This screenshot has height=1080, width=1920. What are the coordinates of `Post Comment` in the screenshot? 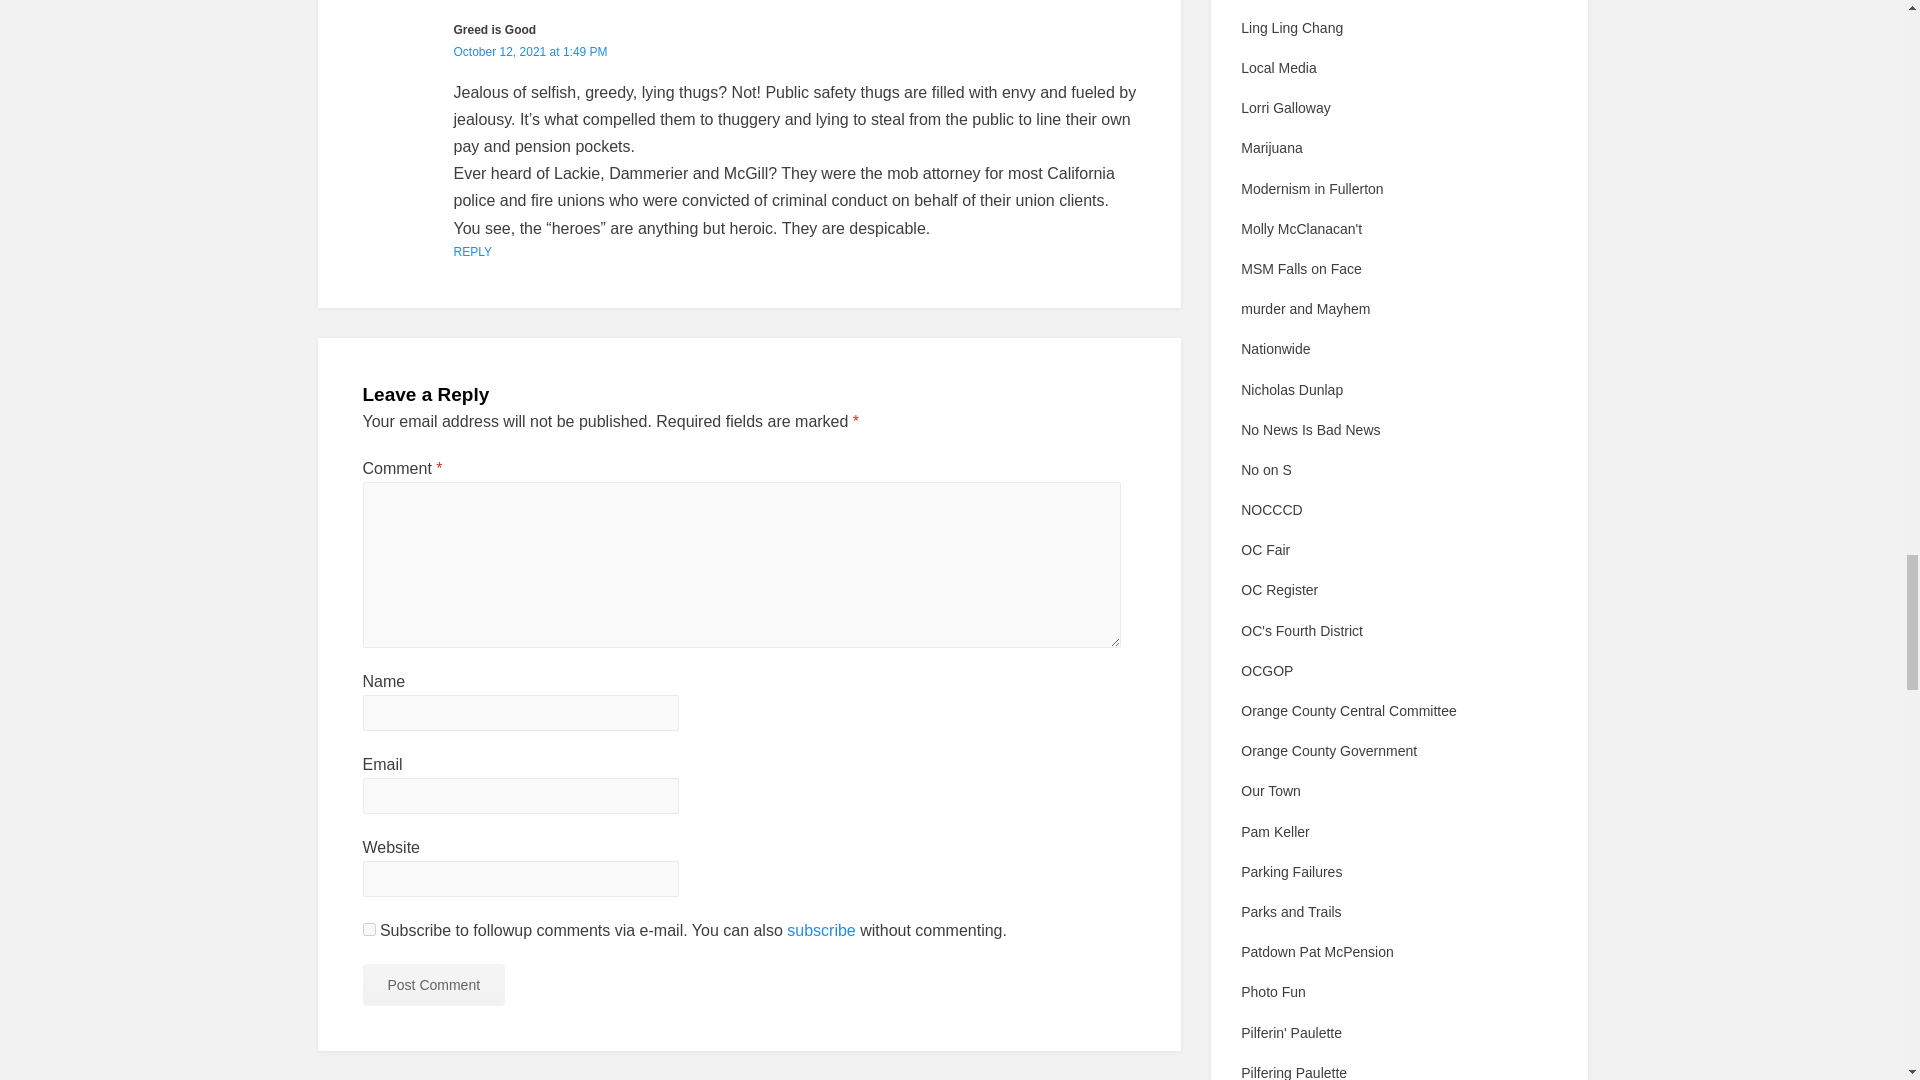 It's located at (433, 984).